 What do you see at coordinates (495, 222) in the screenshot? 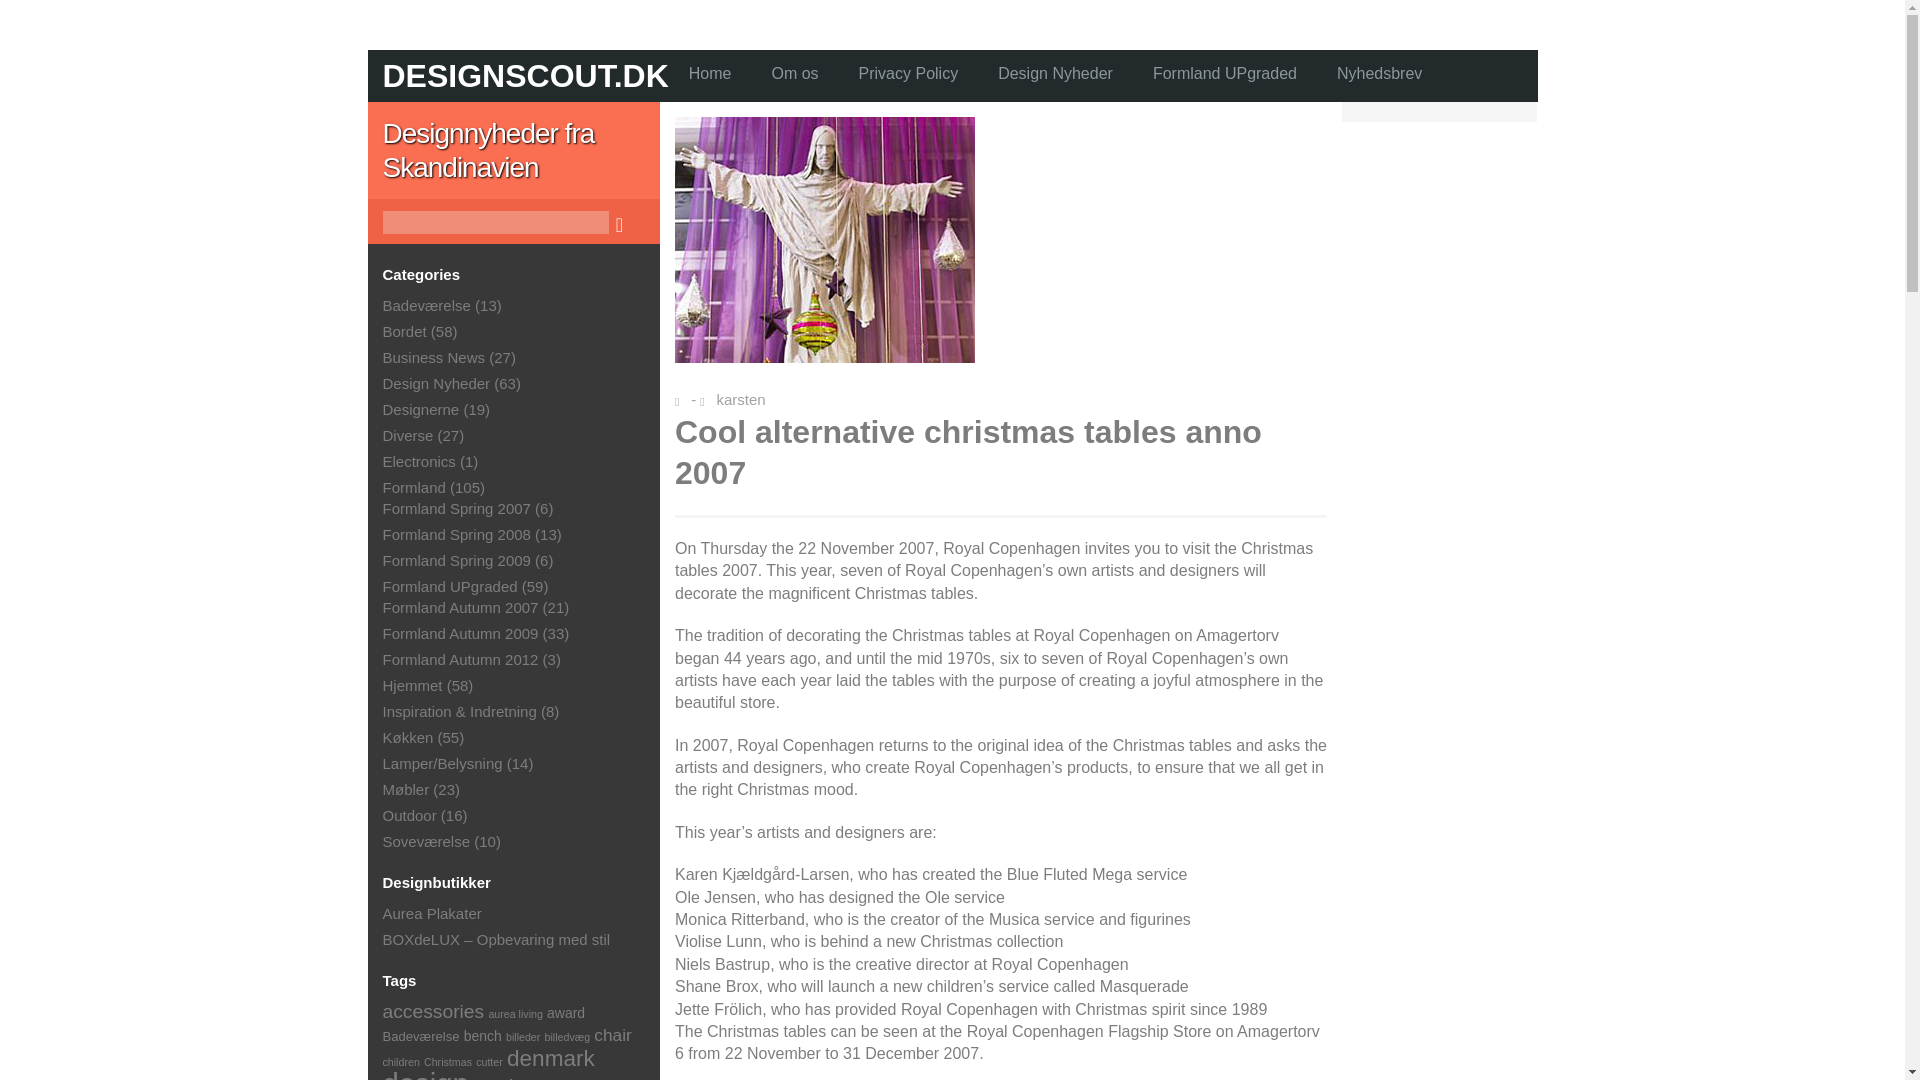
I see `Search for:` at bounding box center [495, 222].